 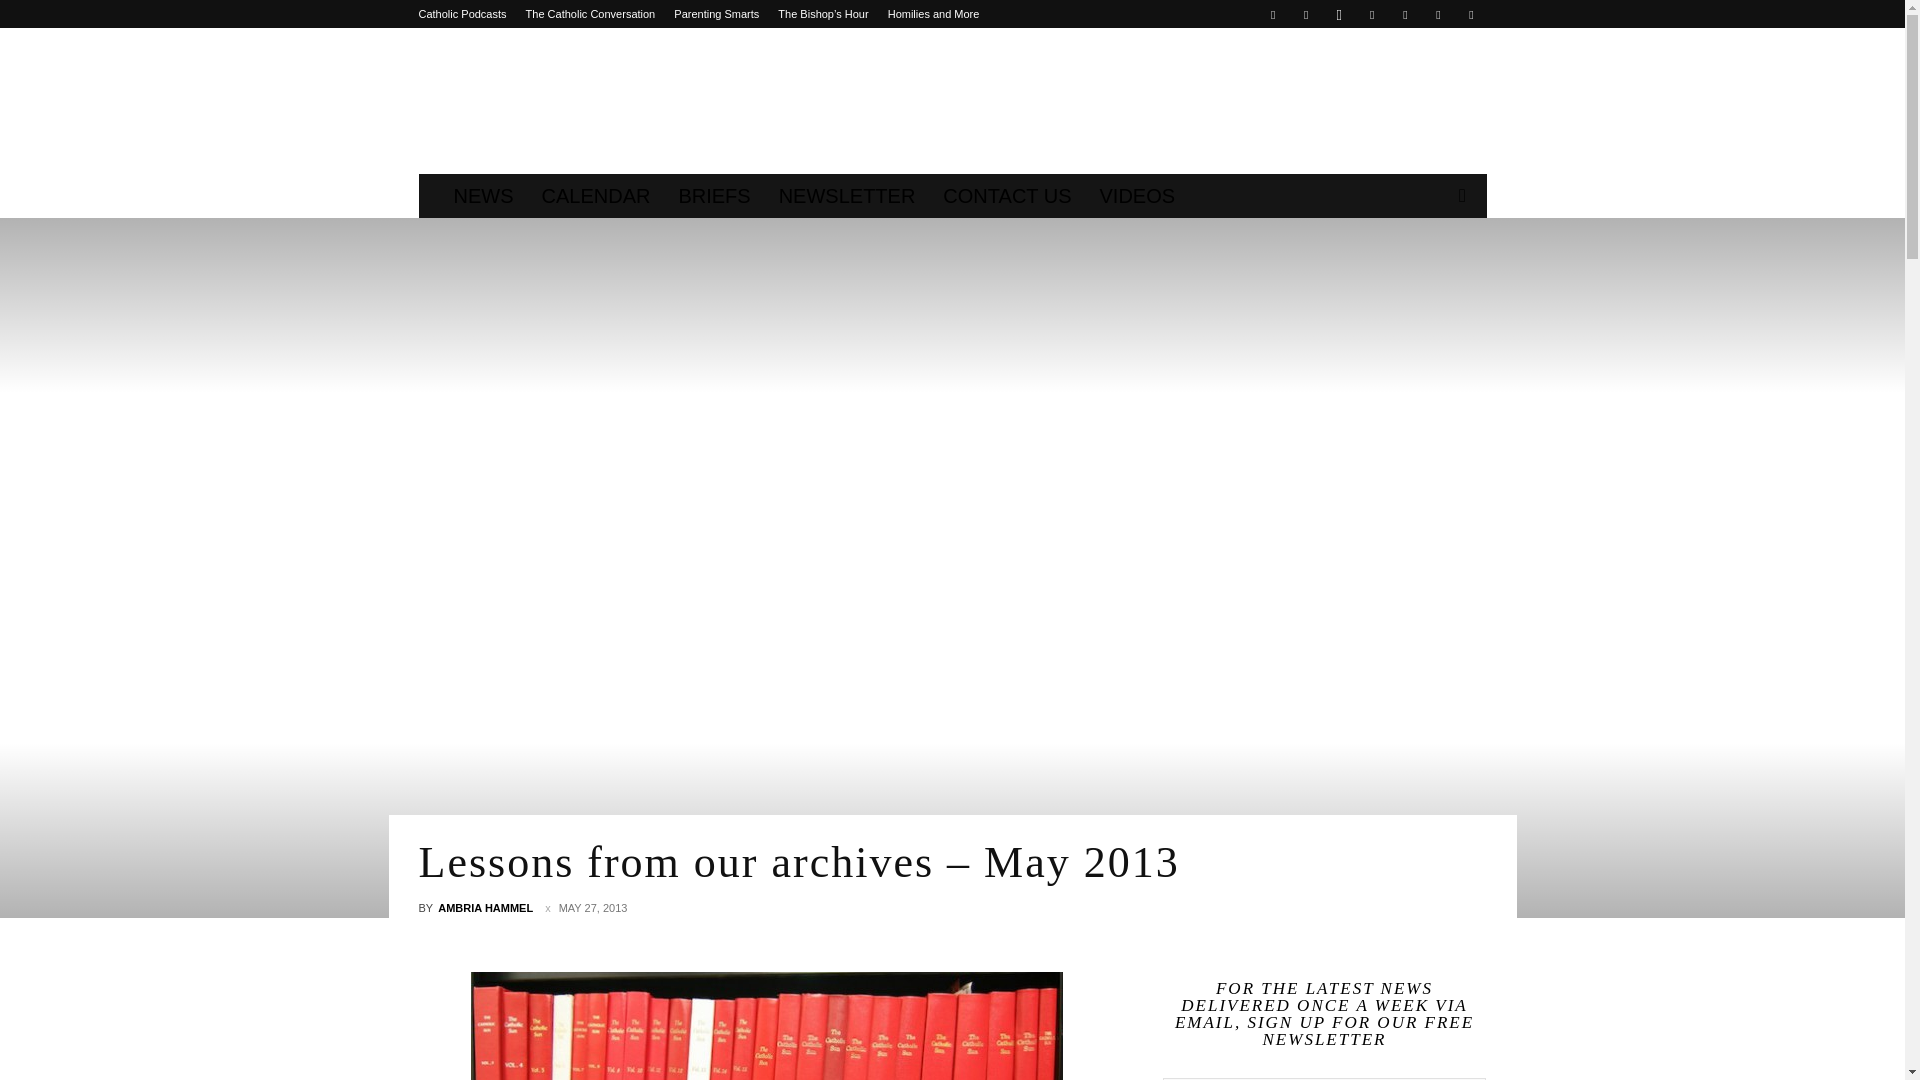 What do you see at coordinates (933, 14) in the screenshot?
I see `Homilies and More` at bounding box center [933, 14].